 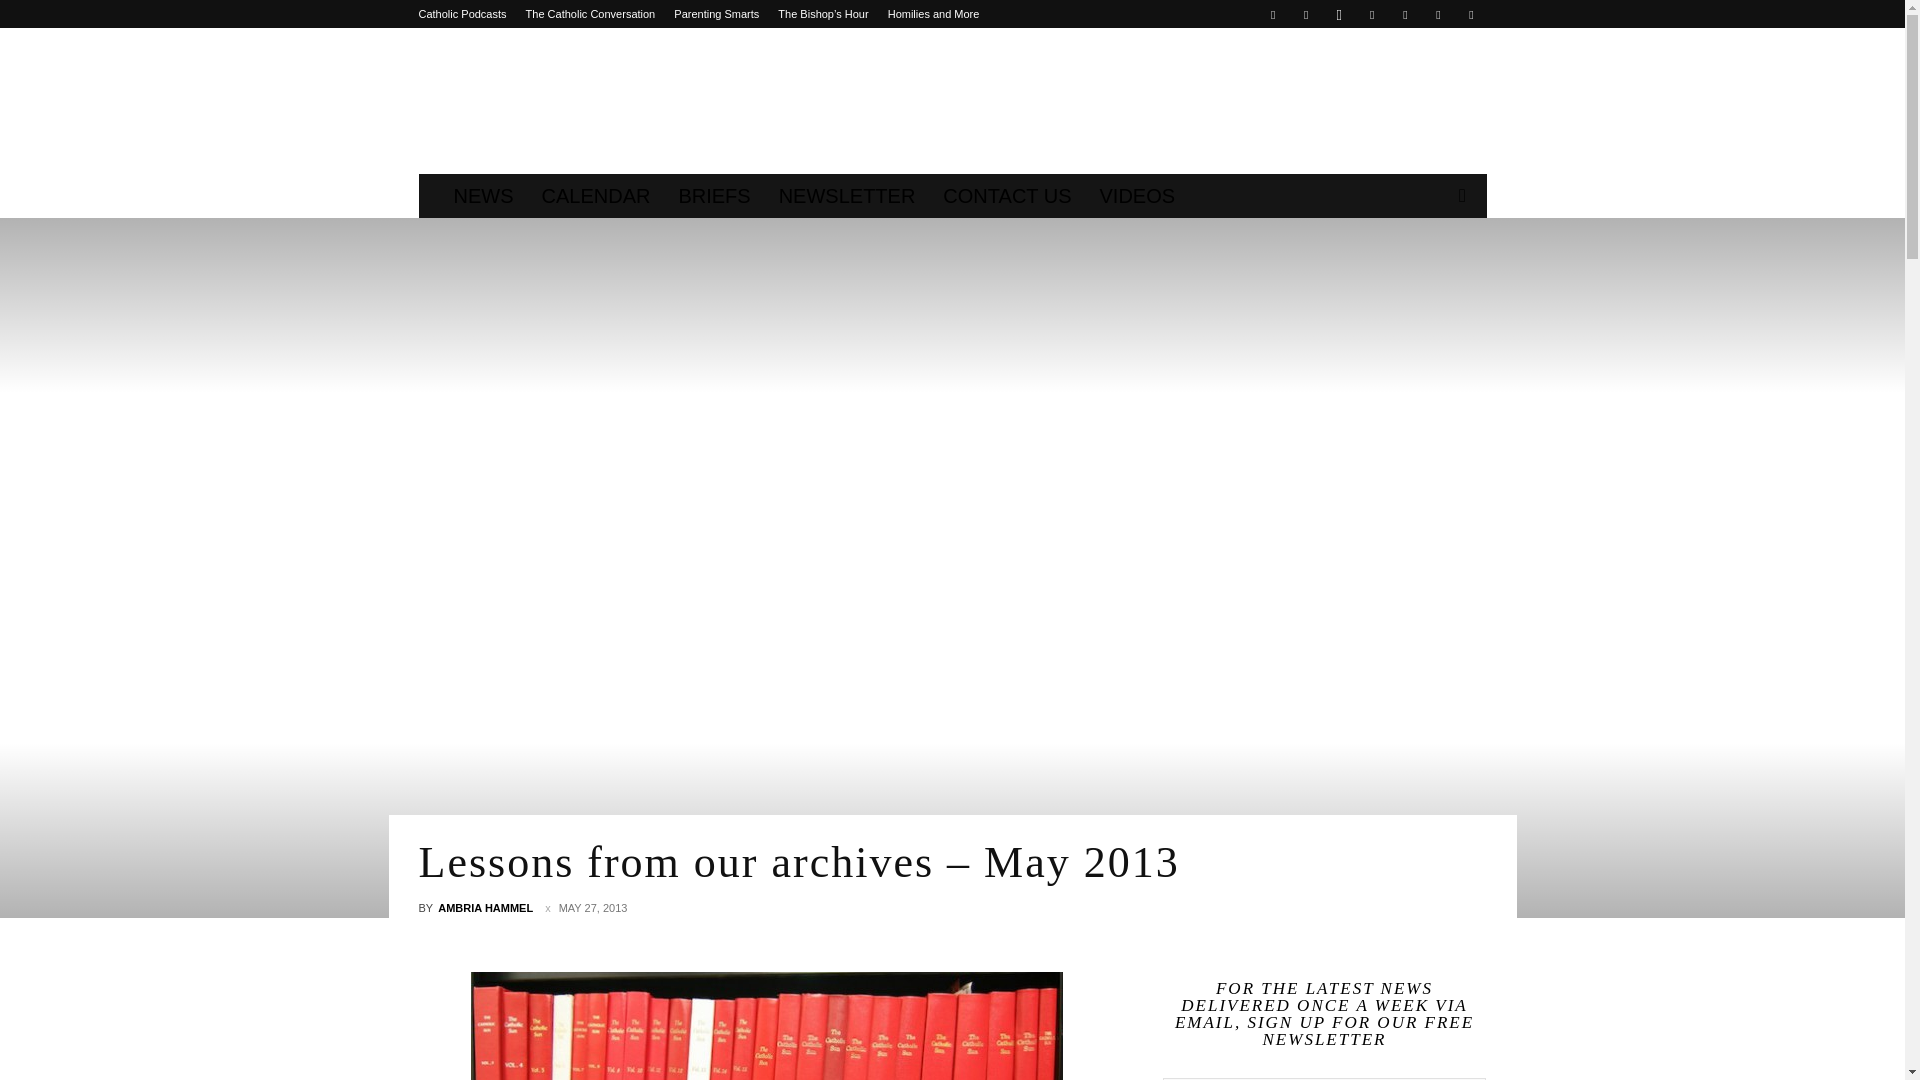 What do you see at coordinates (933, 14) in the screenshot?
I see `Homilies and More` at bounding box center [933, 14].